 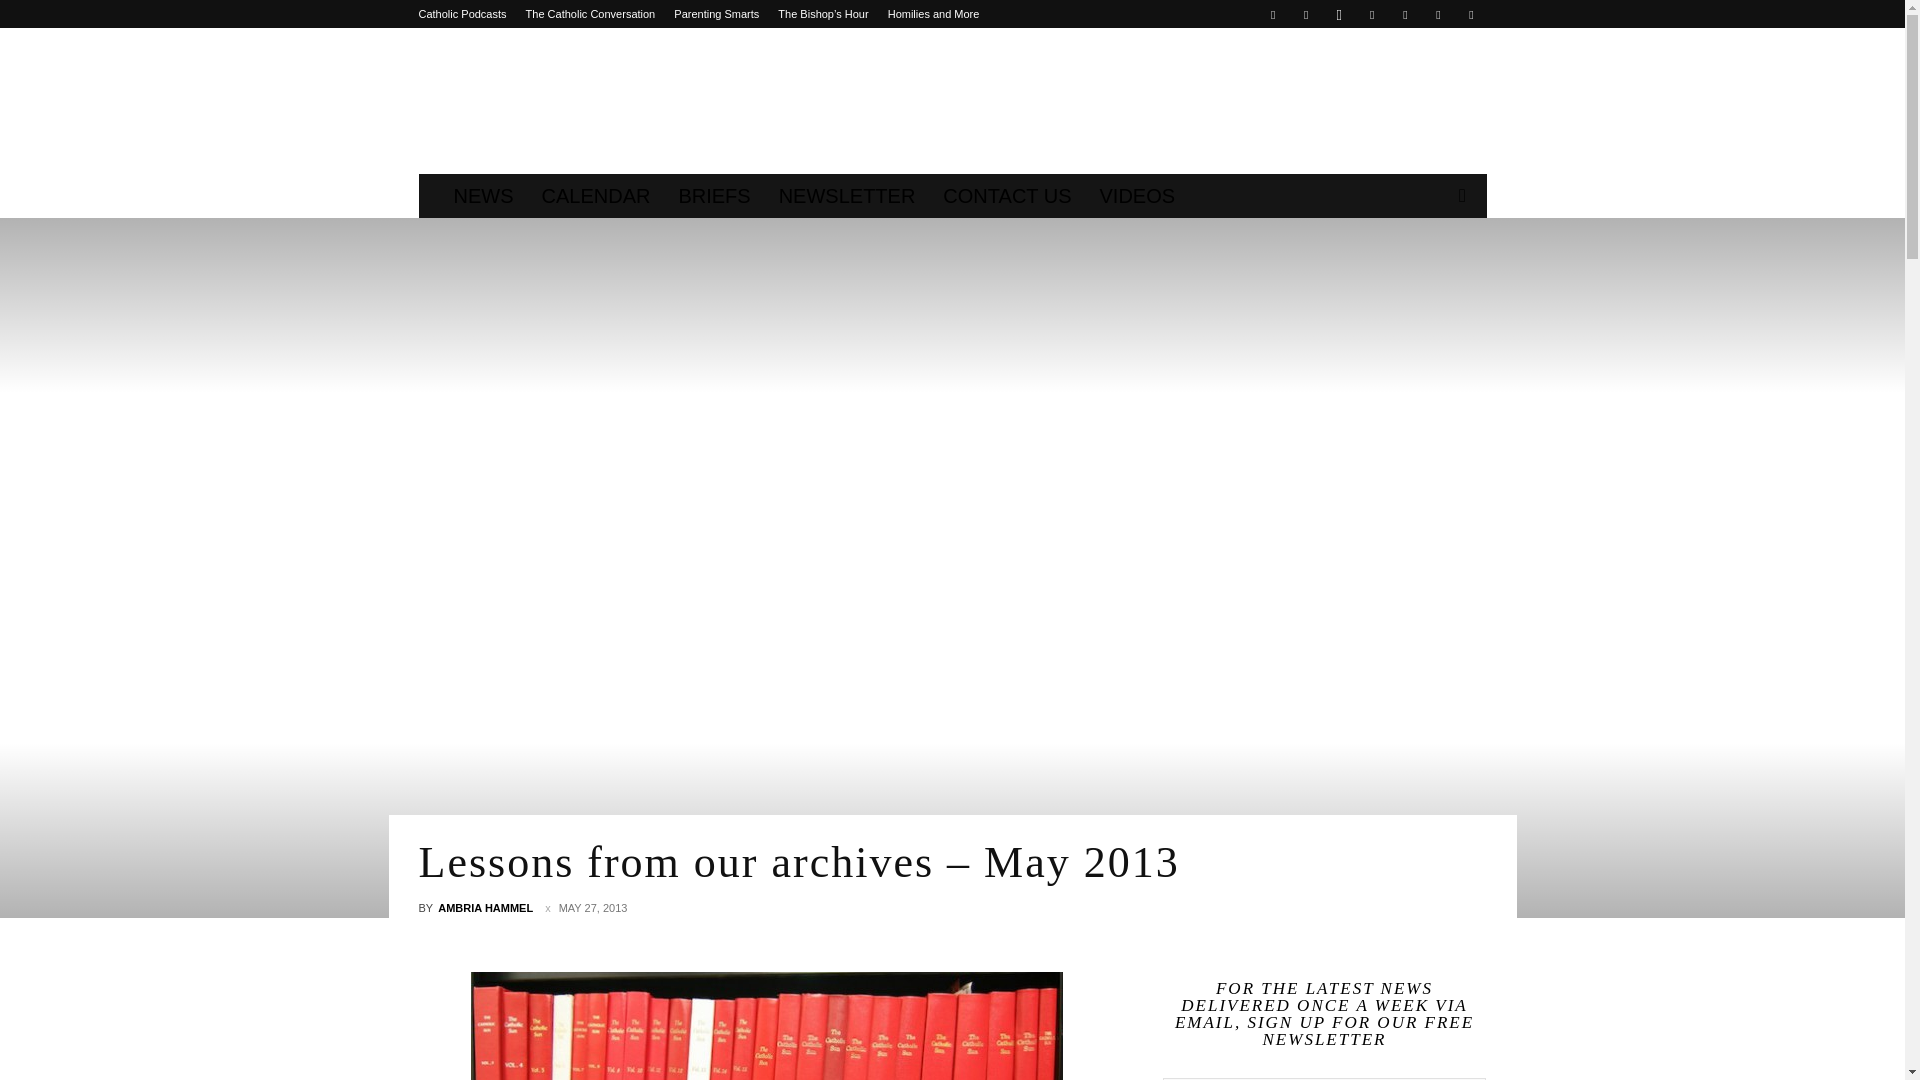 What do you see at coordinates (933, 14) in the screenshot?
I see `Homilies and More` at bounding box center [933, 14].